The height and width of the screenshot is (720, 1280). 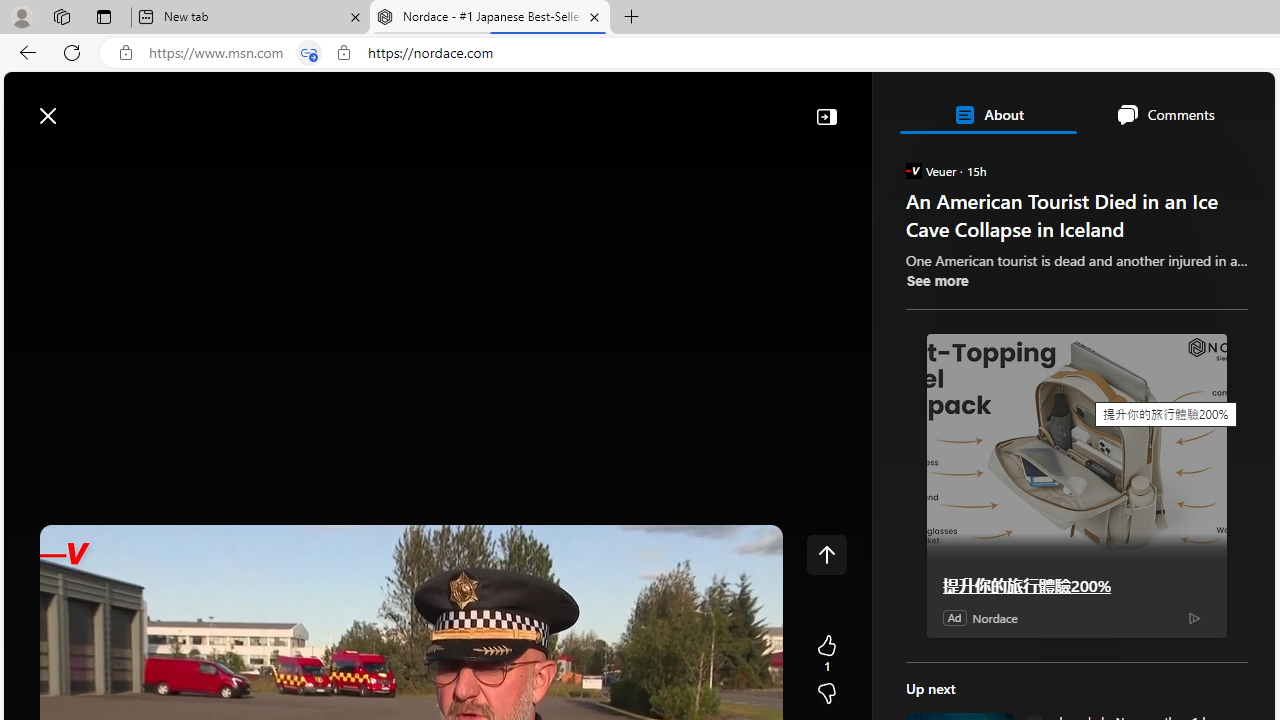 What do you see at coordinates (308, 53) in the screenshot?
I see `Tabs in split screen` at bounding box center [308, 53].